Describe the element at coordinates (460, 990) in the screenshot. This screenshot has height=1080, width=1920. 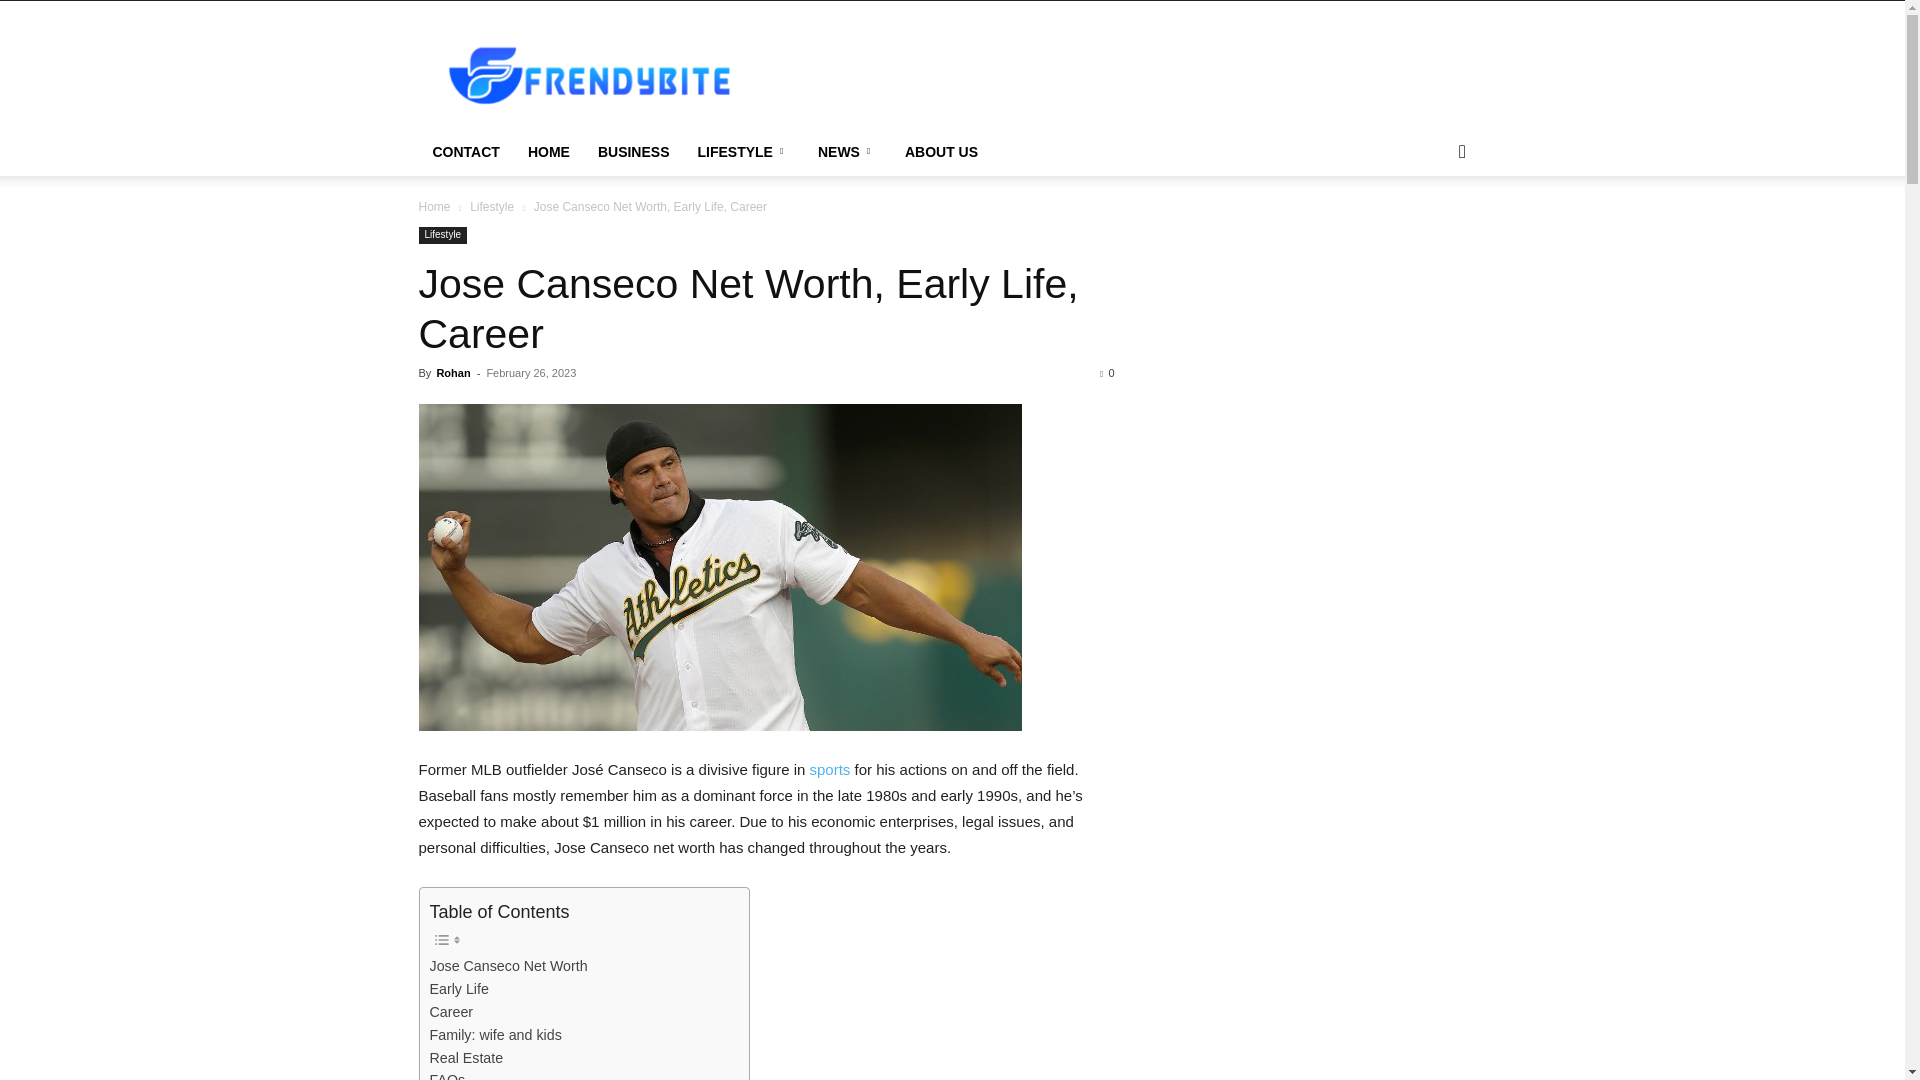
I see `Early Life` at that location.